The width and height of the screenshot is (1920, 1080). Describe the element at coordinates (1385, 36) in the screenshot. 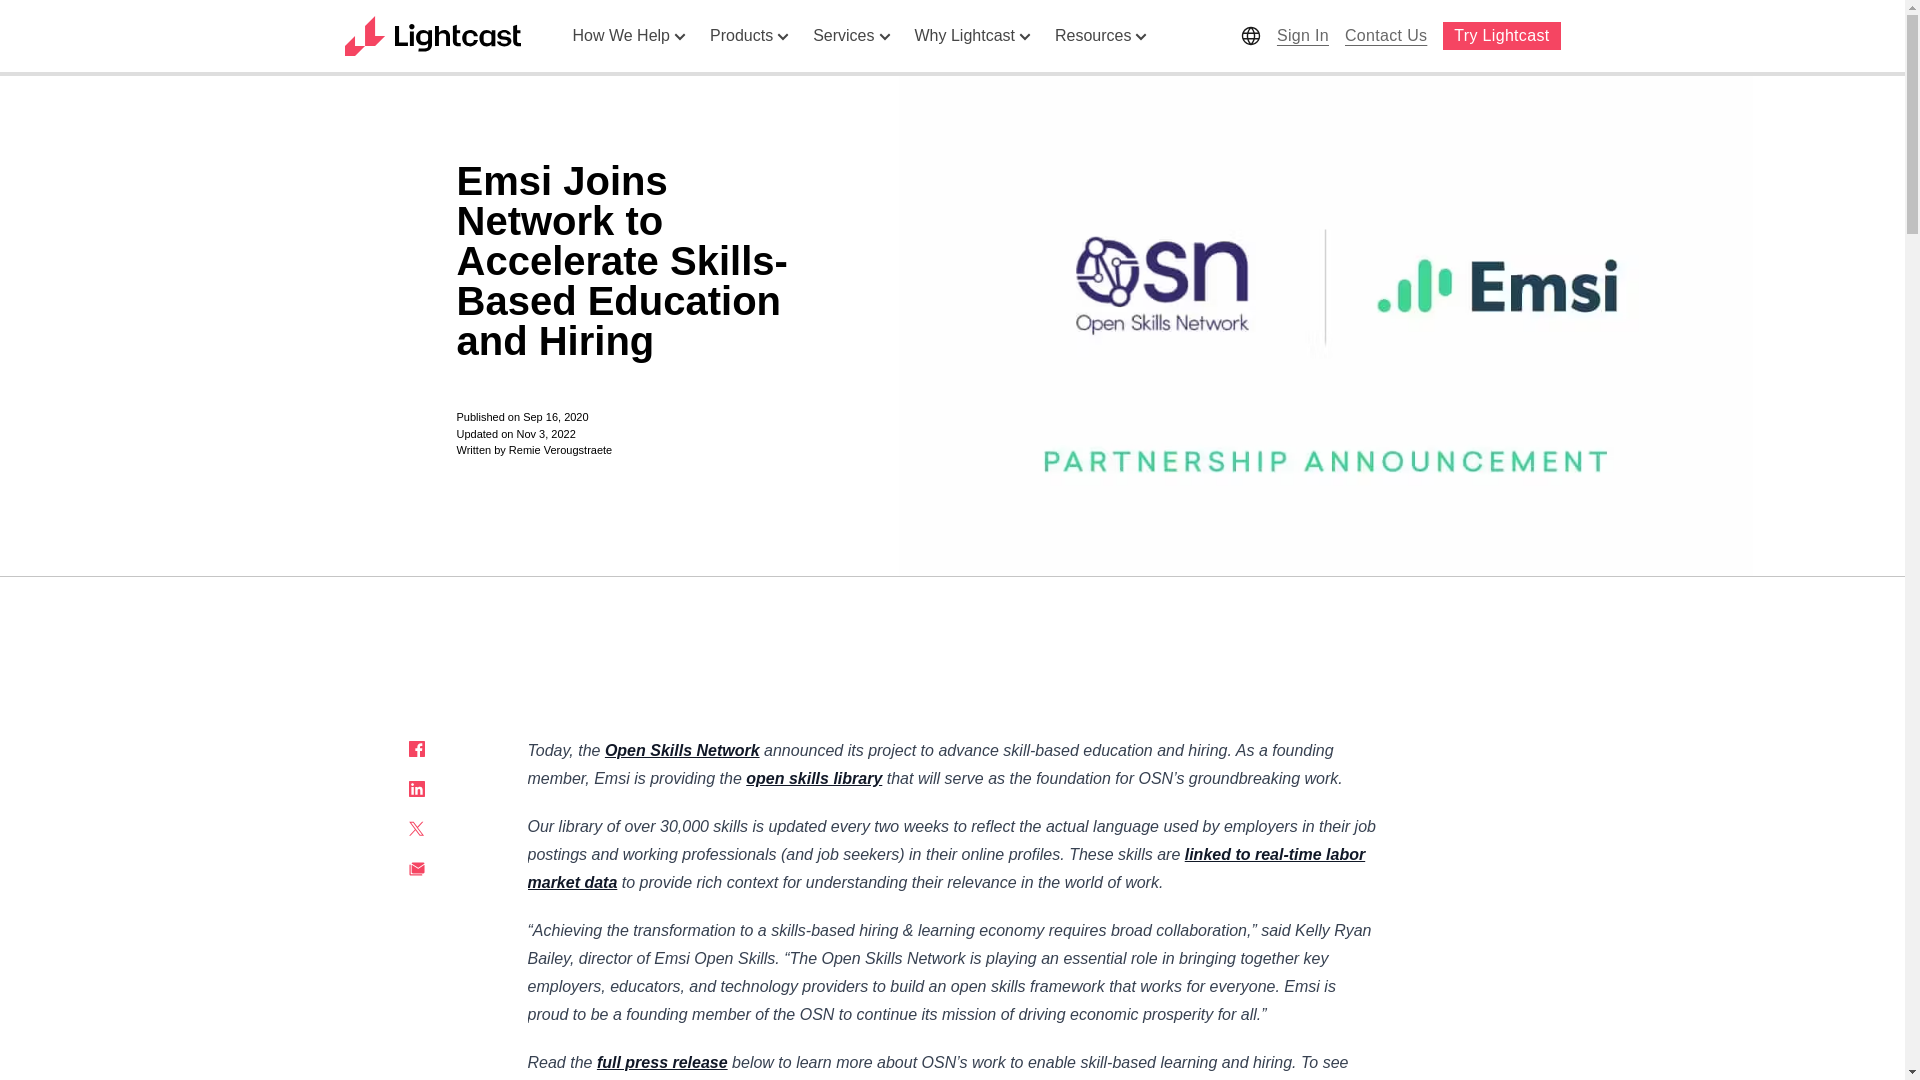

I see `Contact Us` at that location.